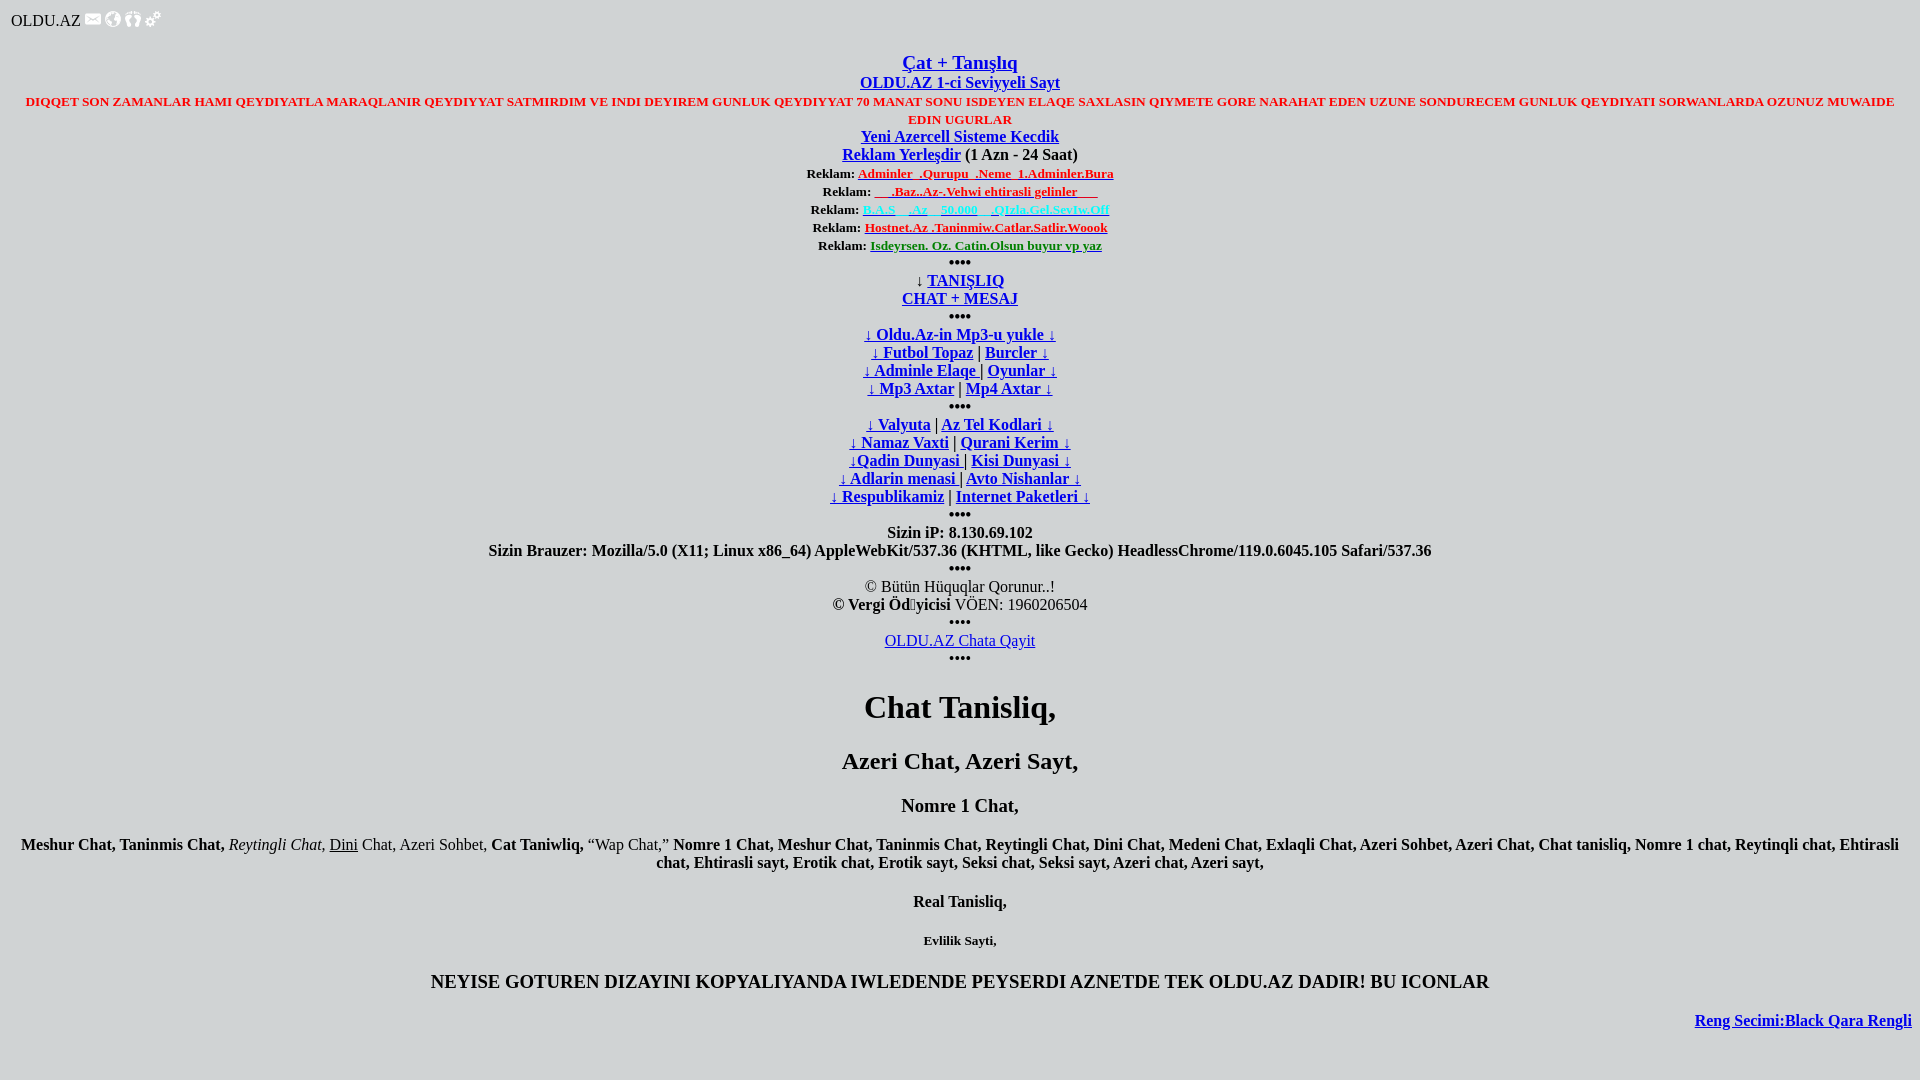 The height and width of the screenshot is (1080, 1920). What do you see at coordinates (133, 22) in the screenshot?
I see `Qonaqlar` at bounding box center [133, 22].